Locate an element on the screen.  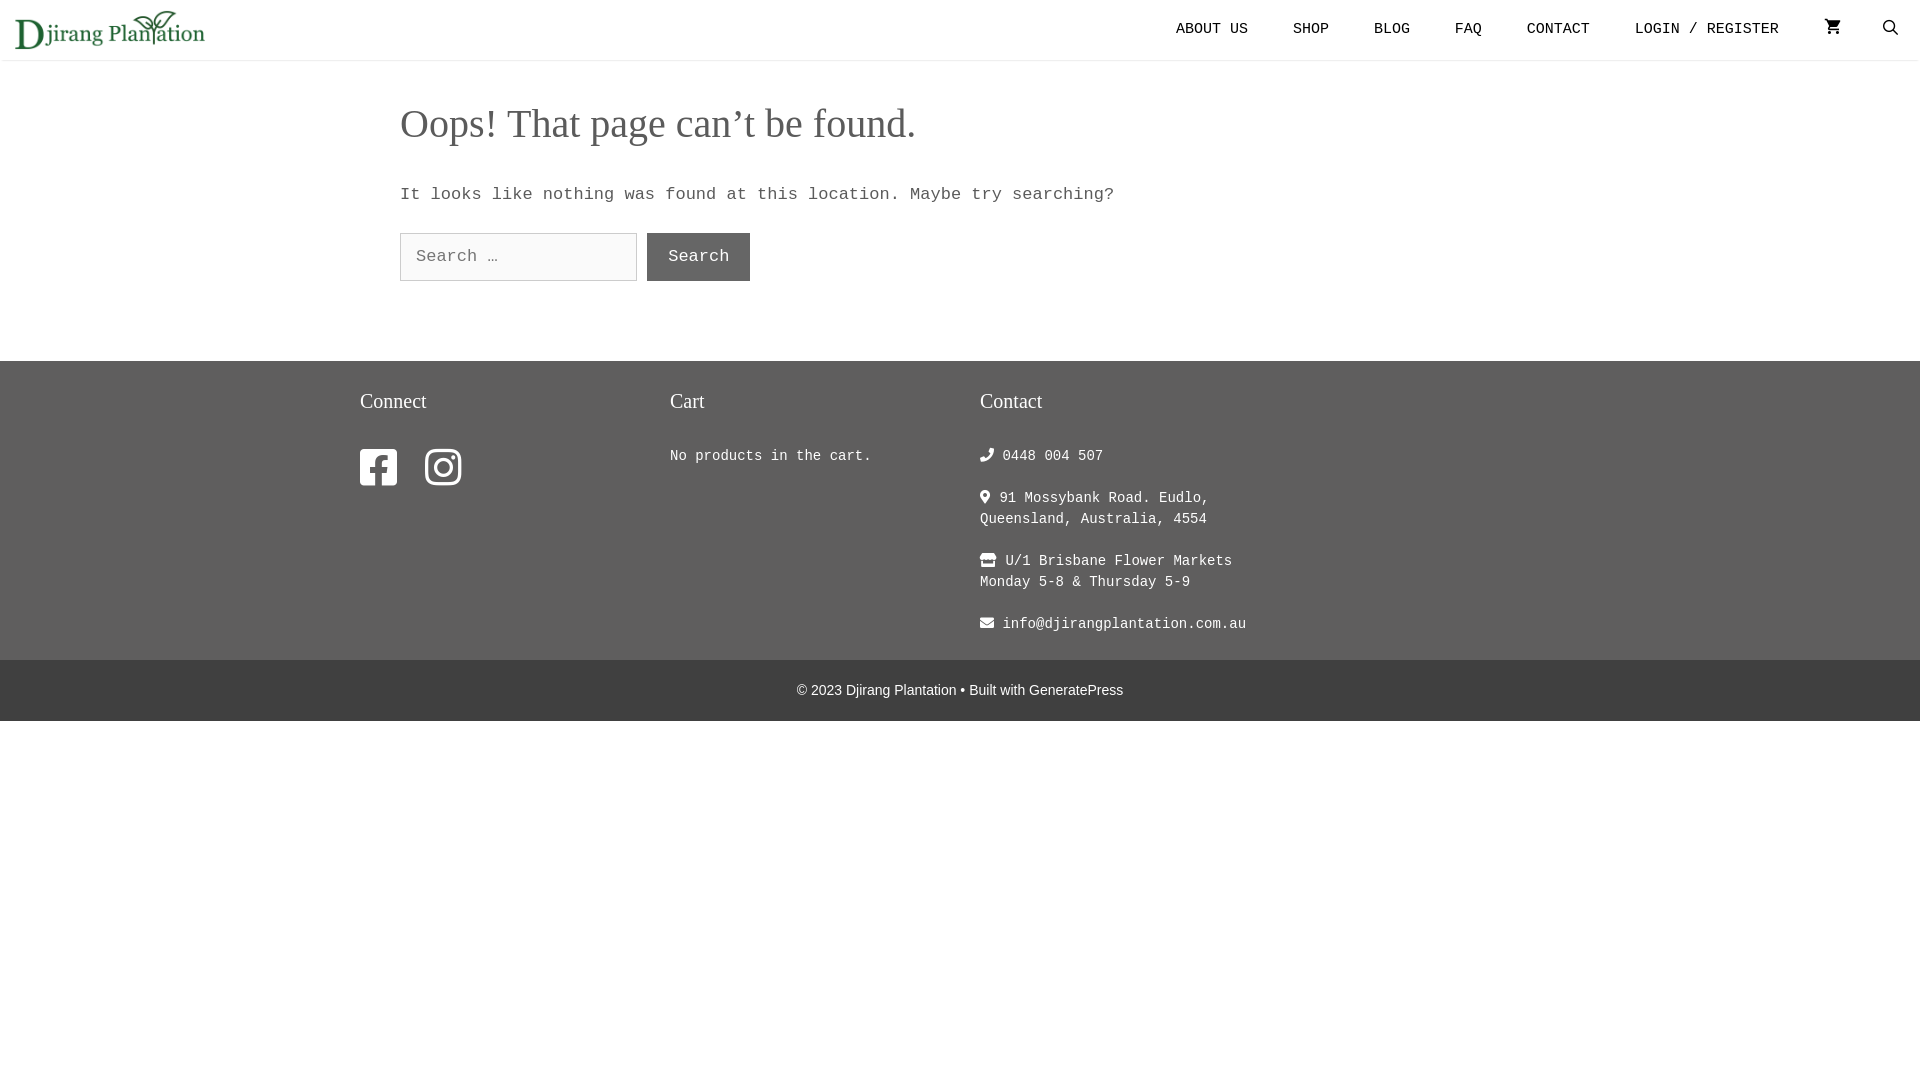
LOGIN / REGISTER is located at coordinates (1707, 30).